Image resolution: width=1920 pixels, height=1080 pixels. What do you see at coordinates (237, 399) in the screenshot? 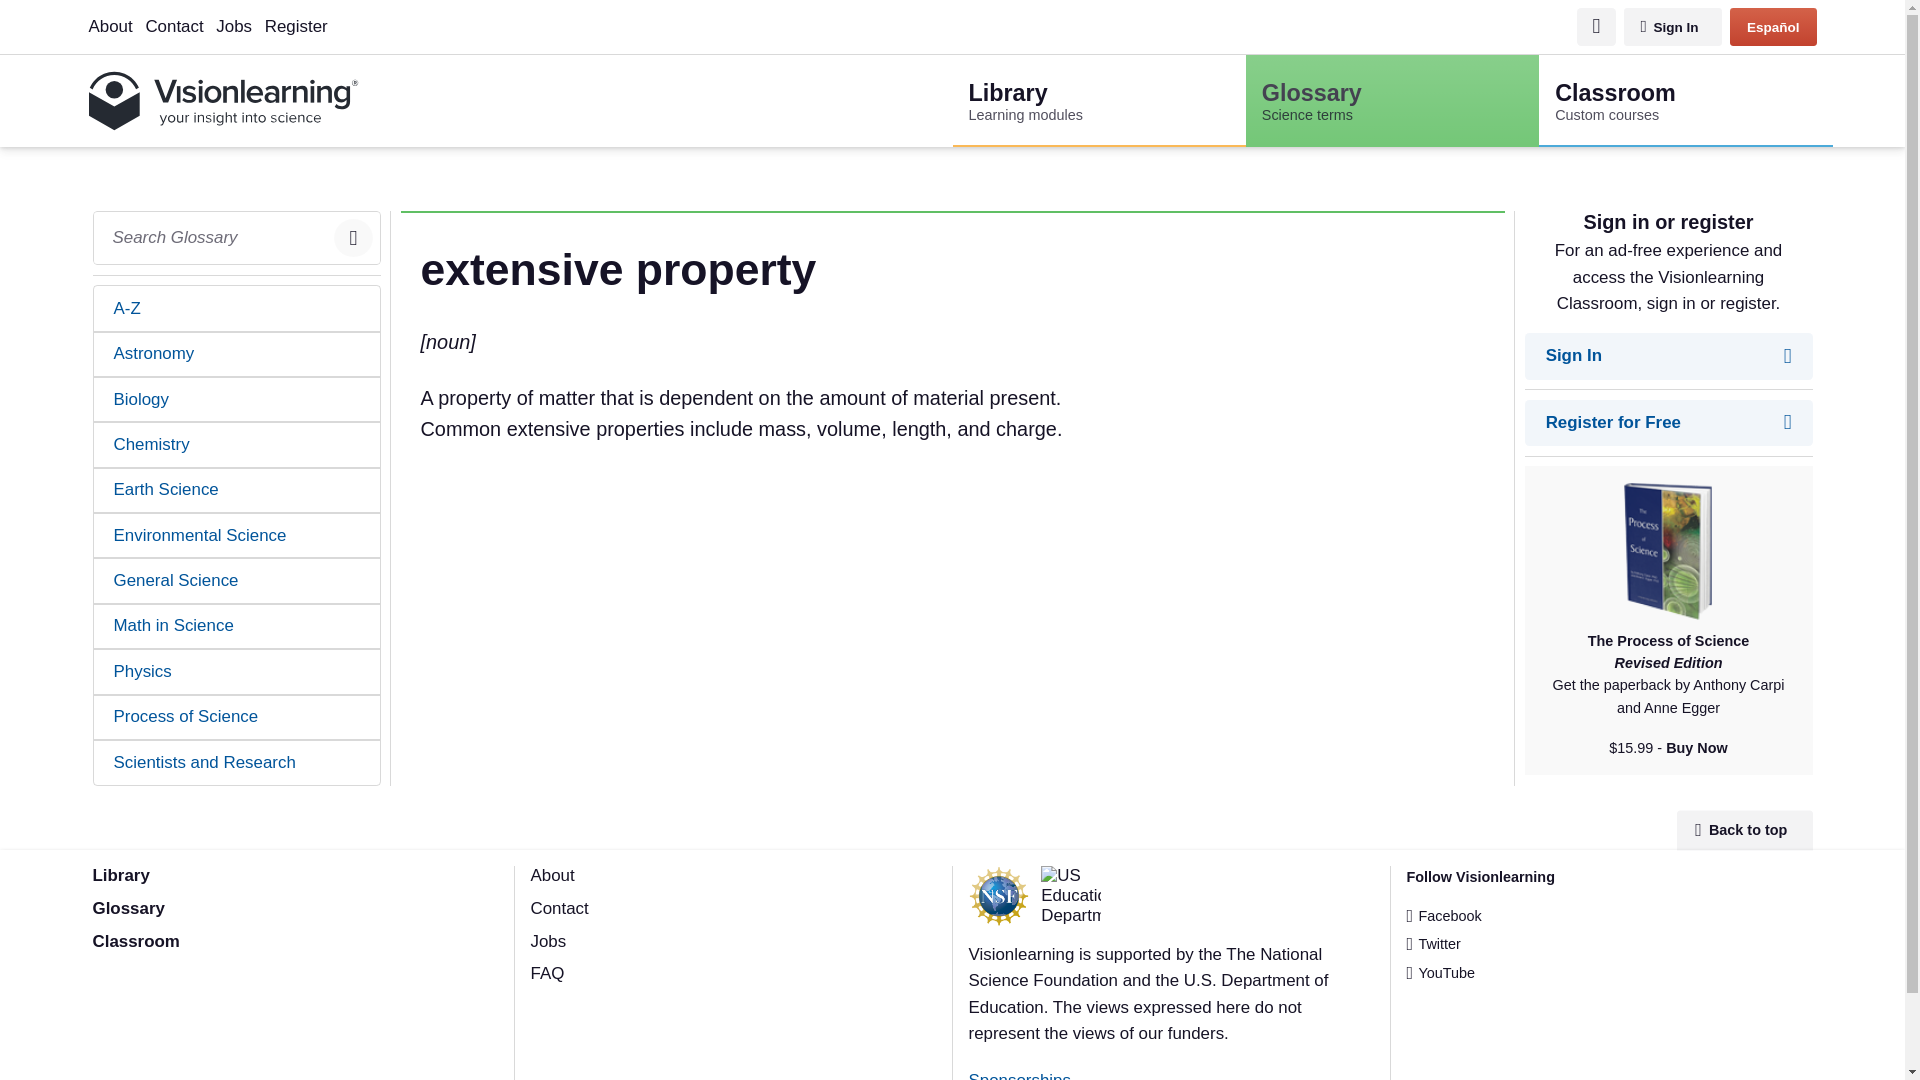
I see `General Science` at bounding box center [237, 399].